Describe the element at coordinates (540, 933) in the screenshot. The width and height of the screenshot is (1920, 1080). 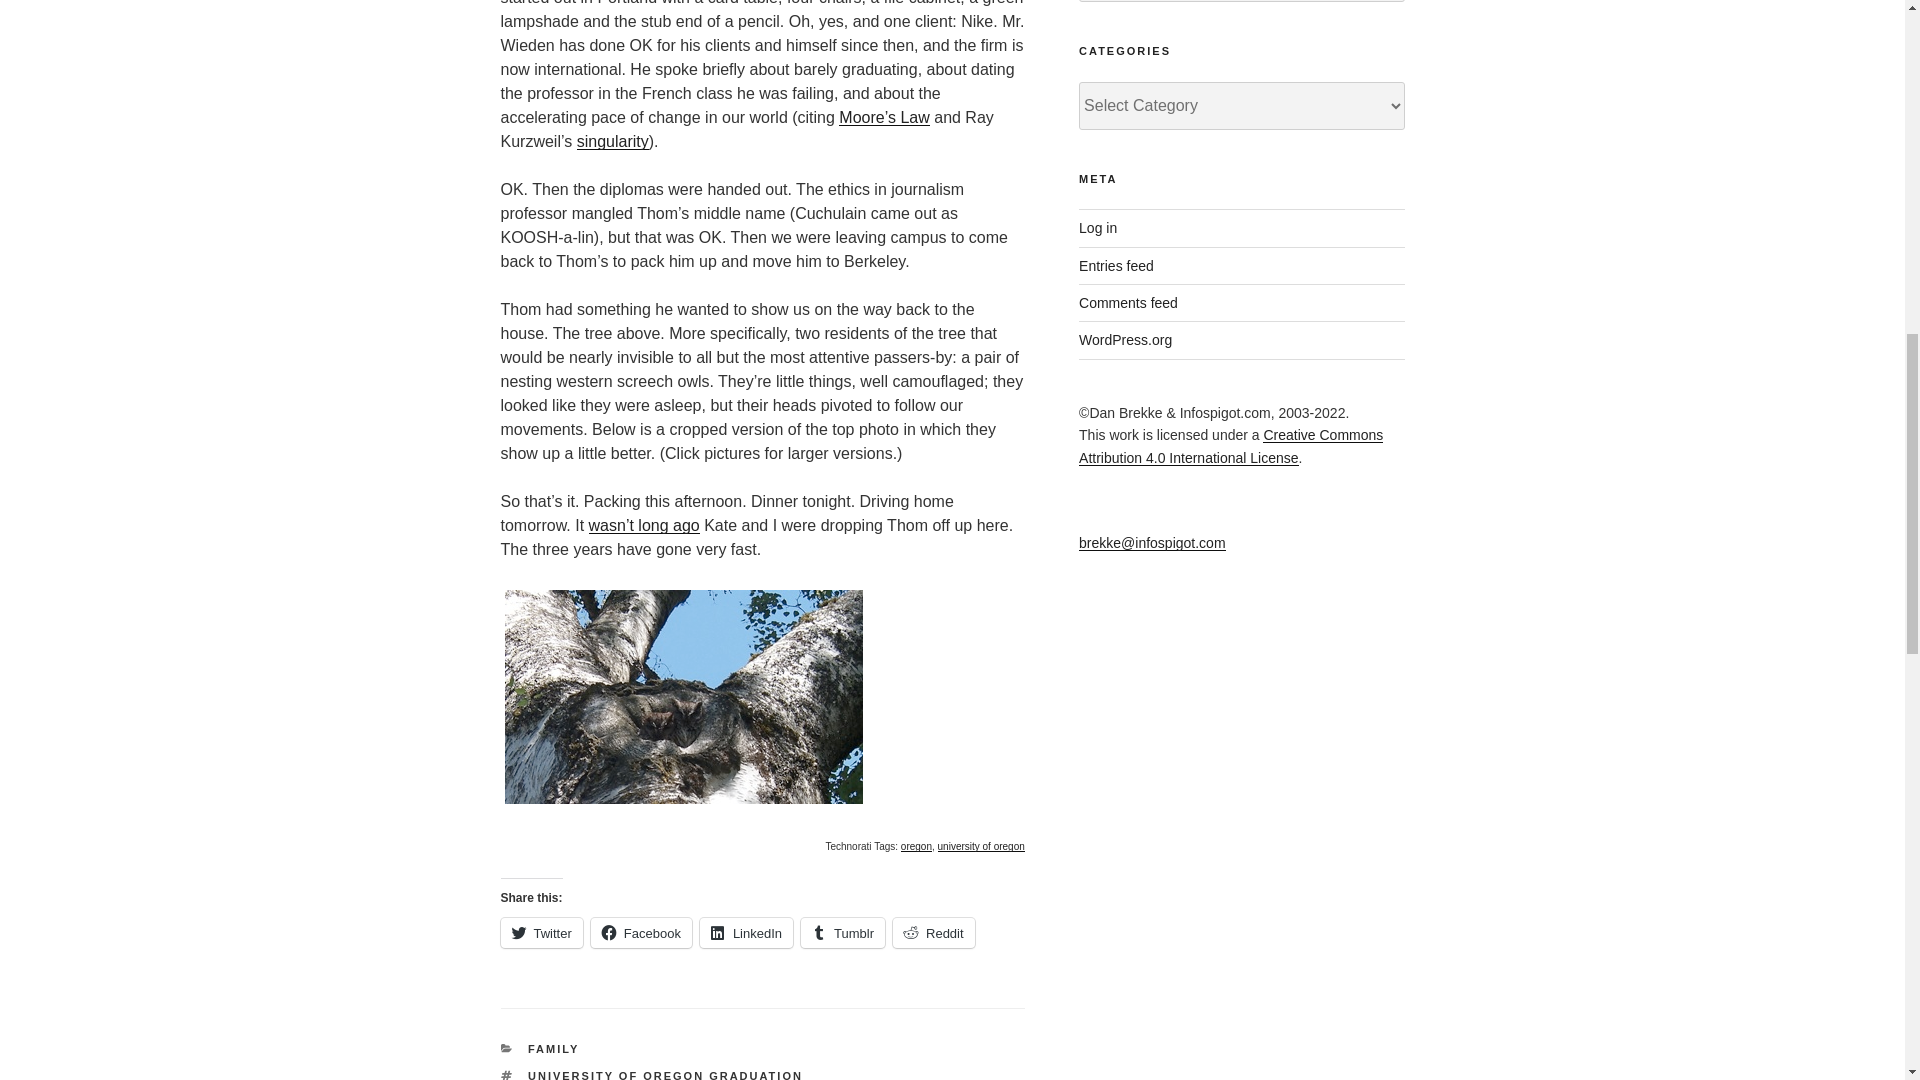
I see `Twitter` at that location.